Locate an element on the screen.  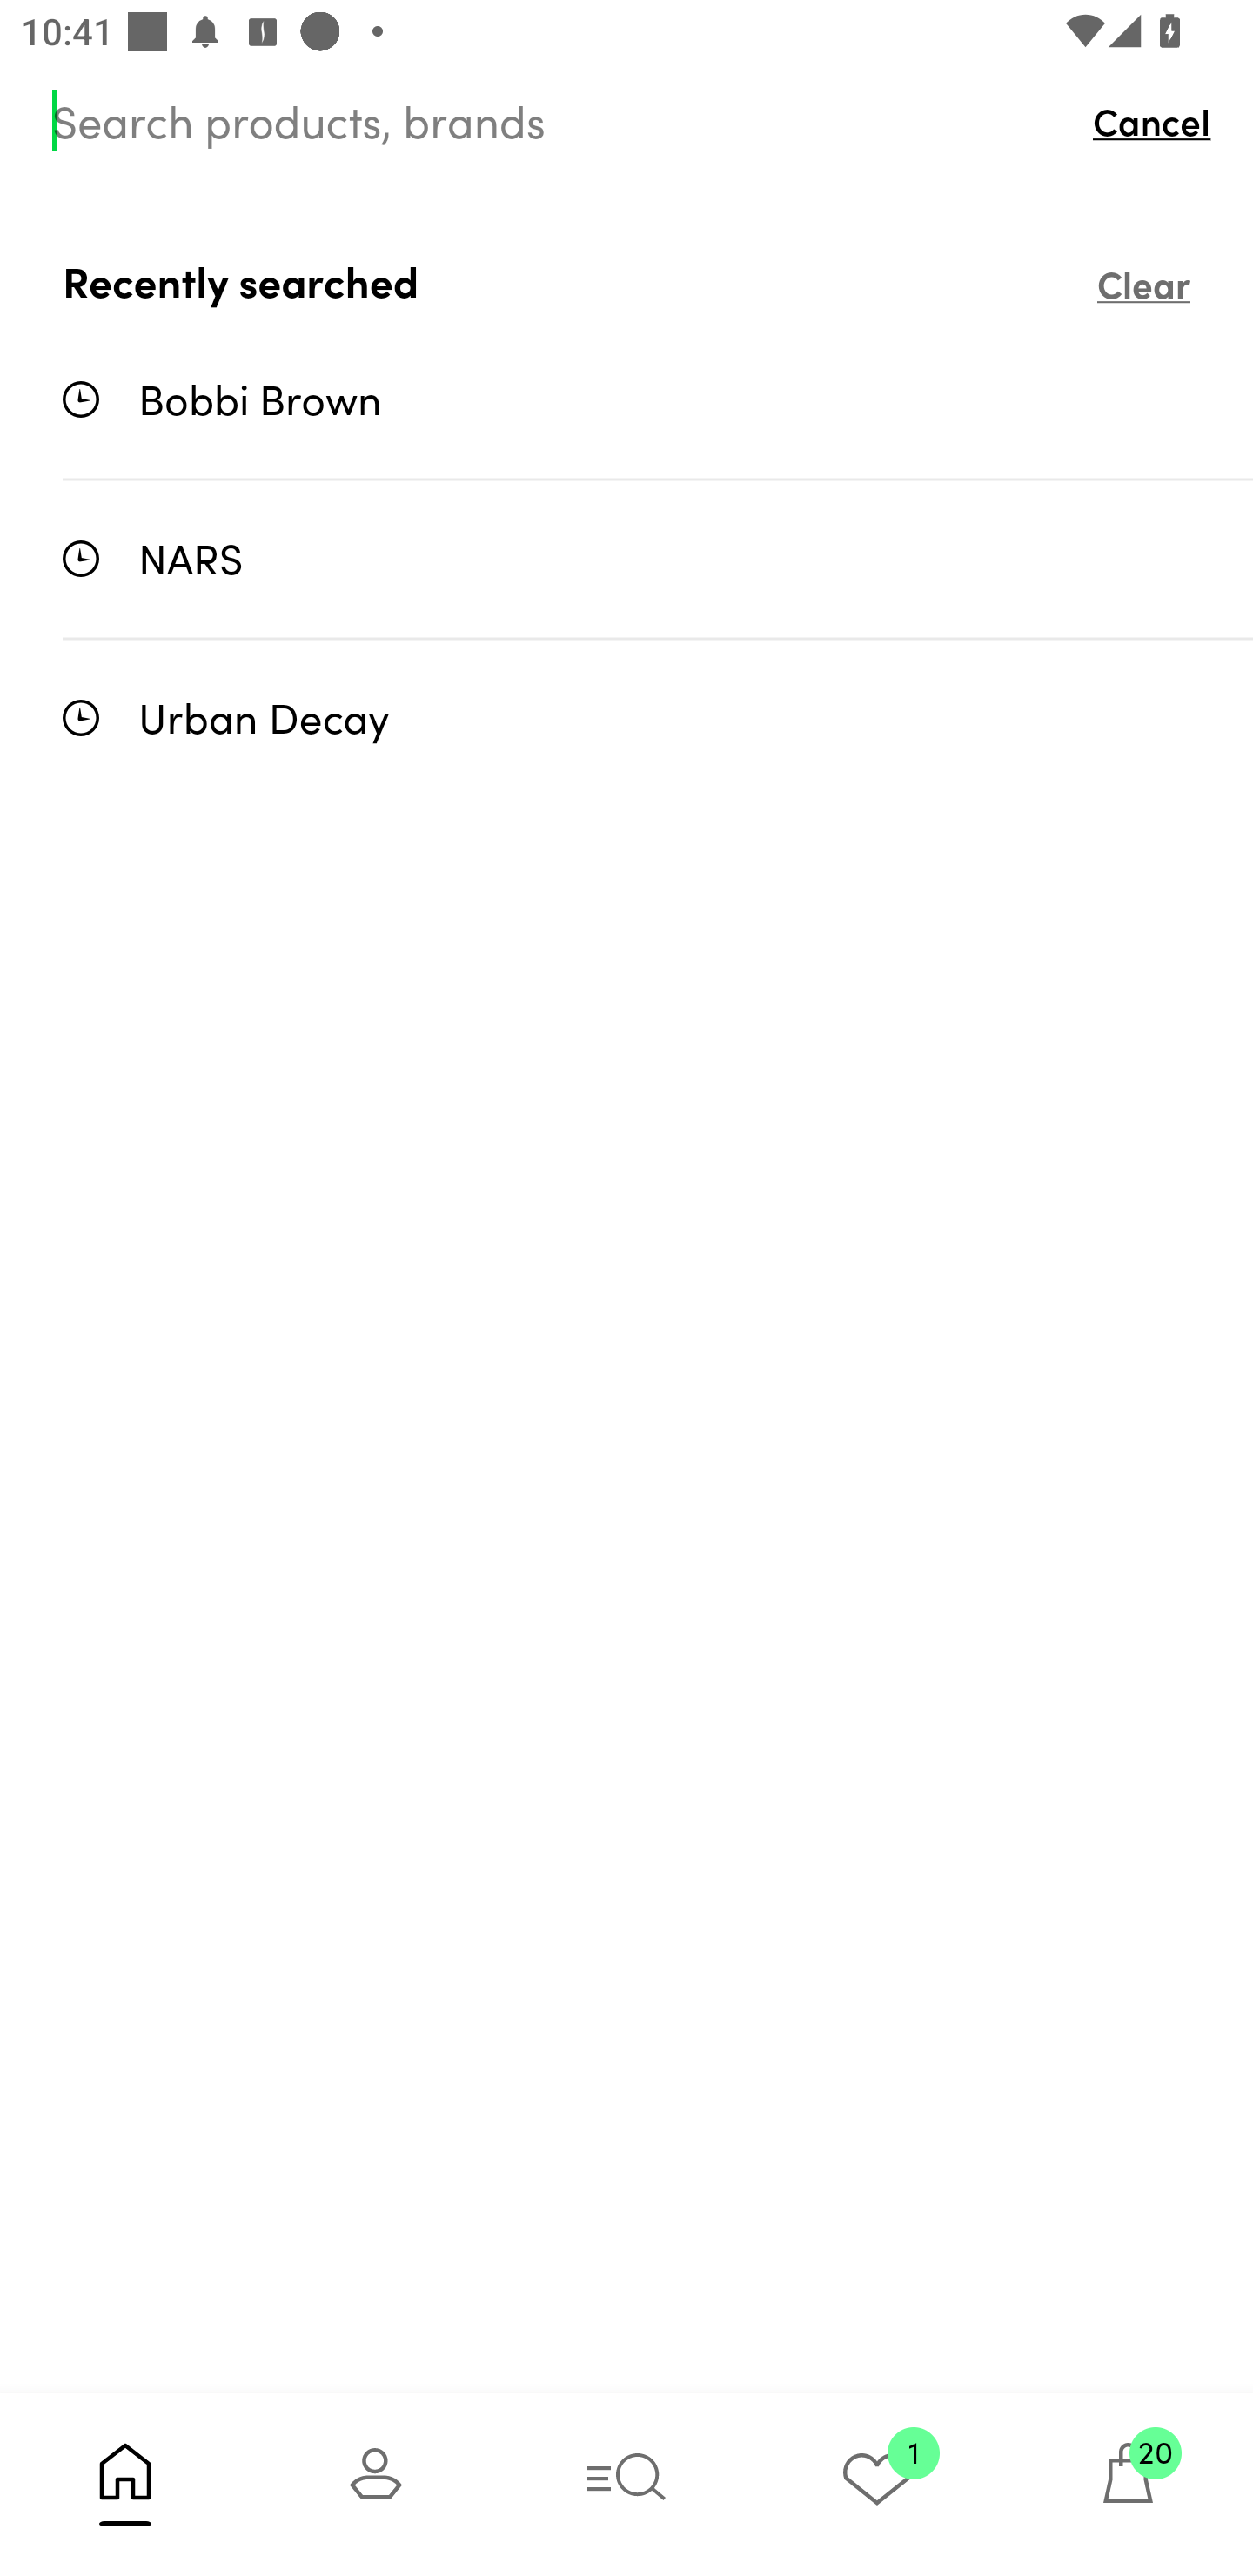
Search products, brands is located at coordinates (559, 119).